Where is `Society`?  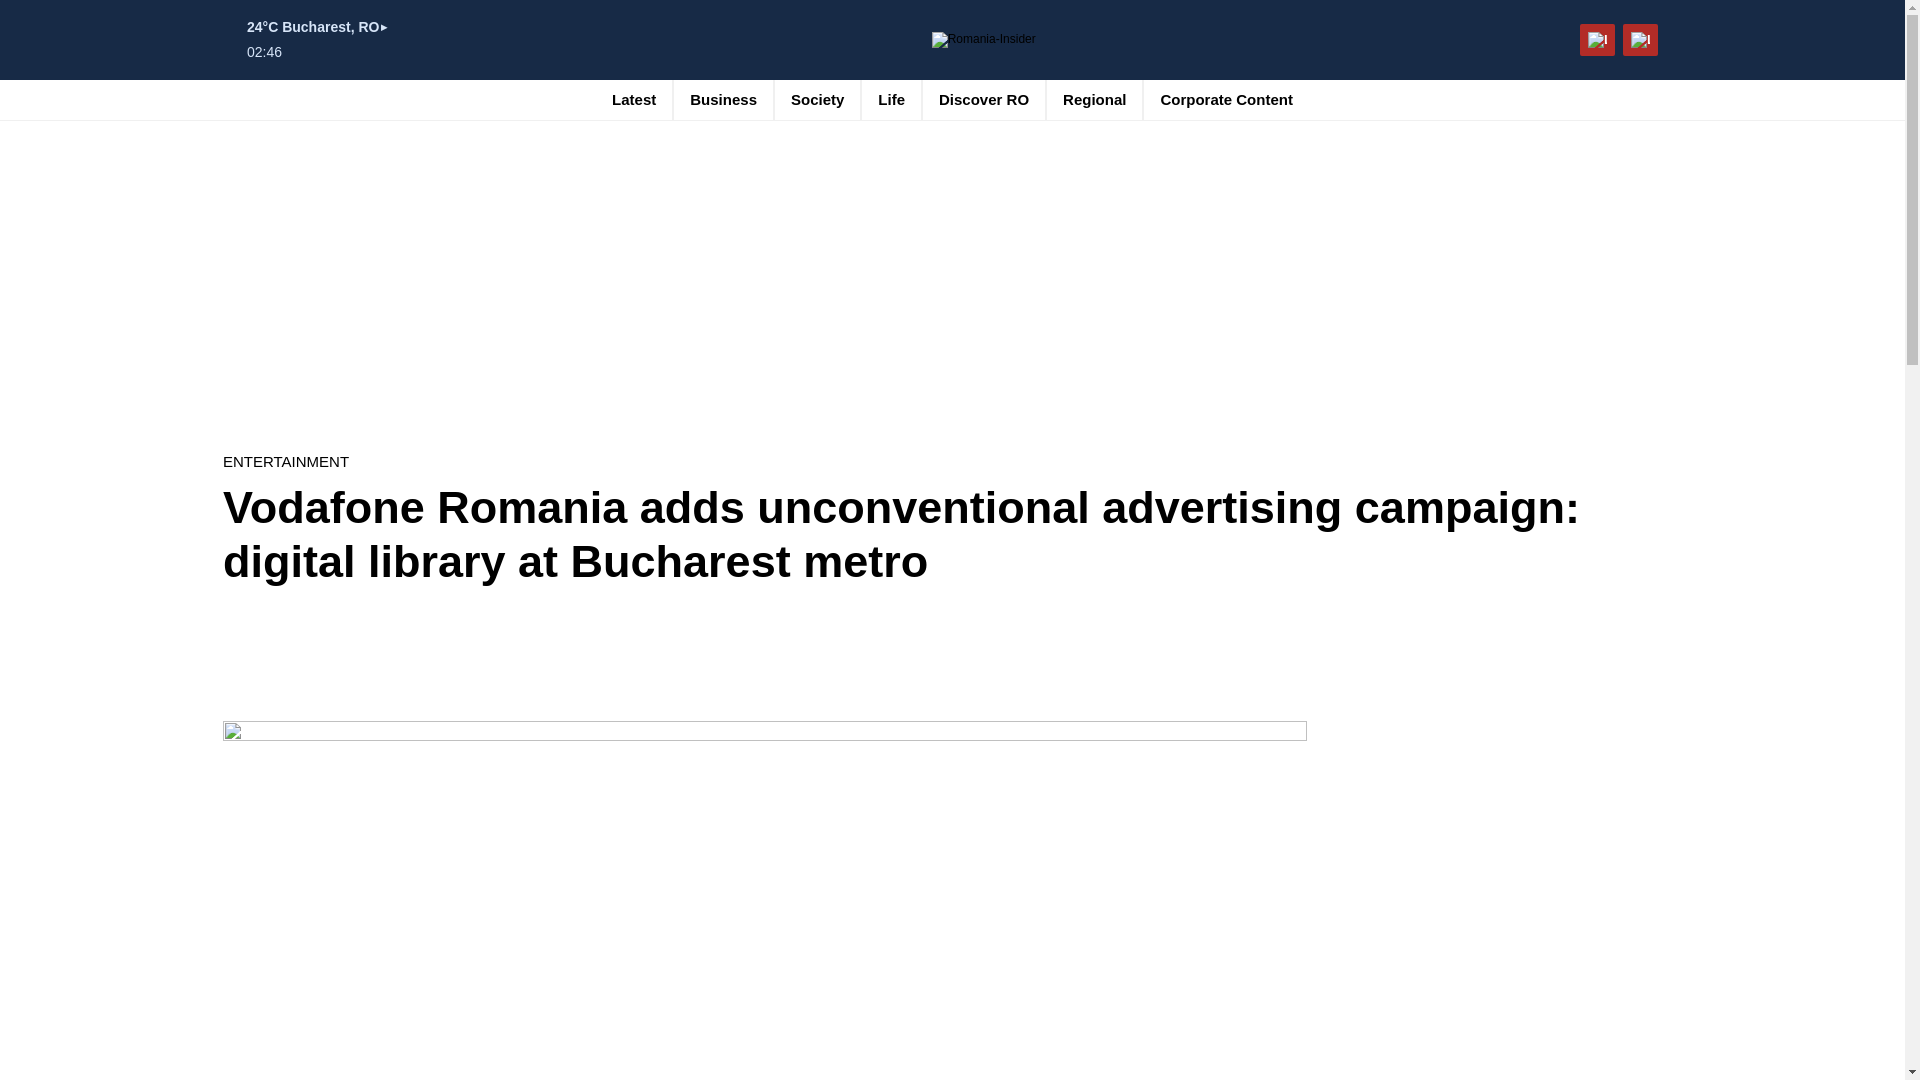 Society is located at coordinates (818, 99).